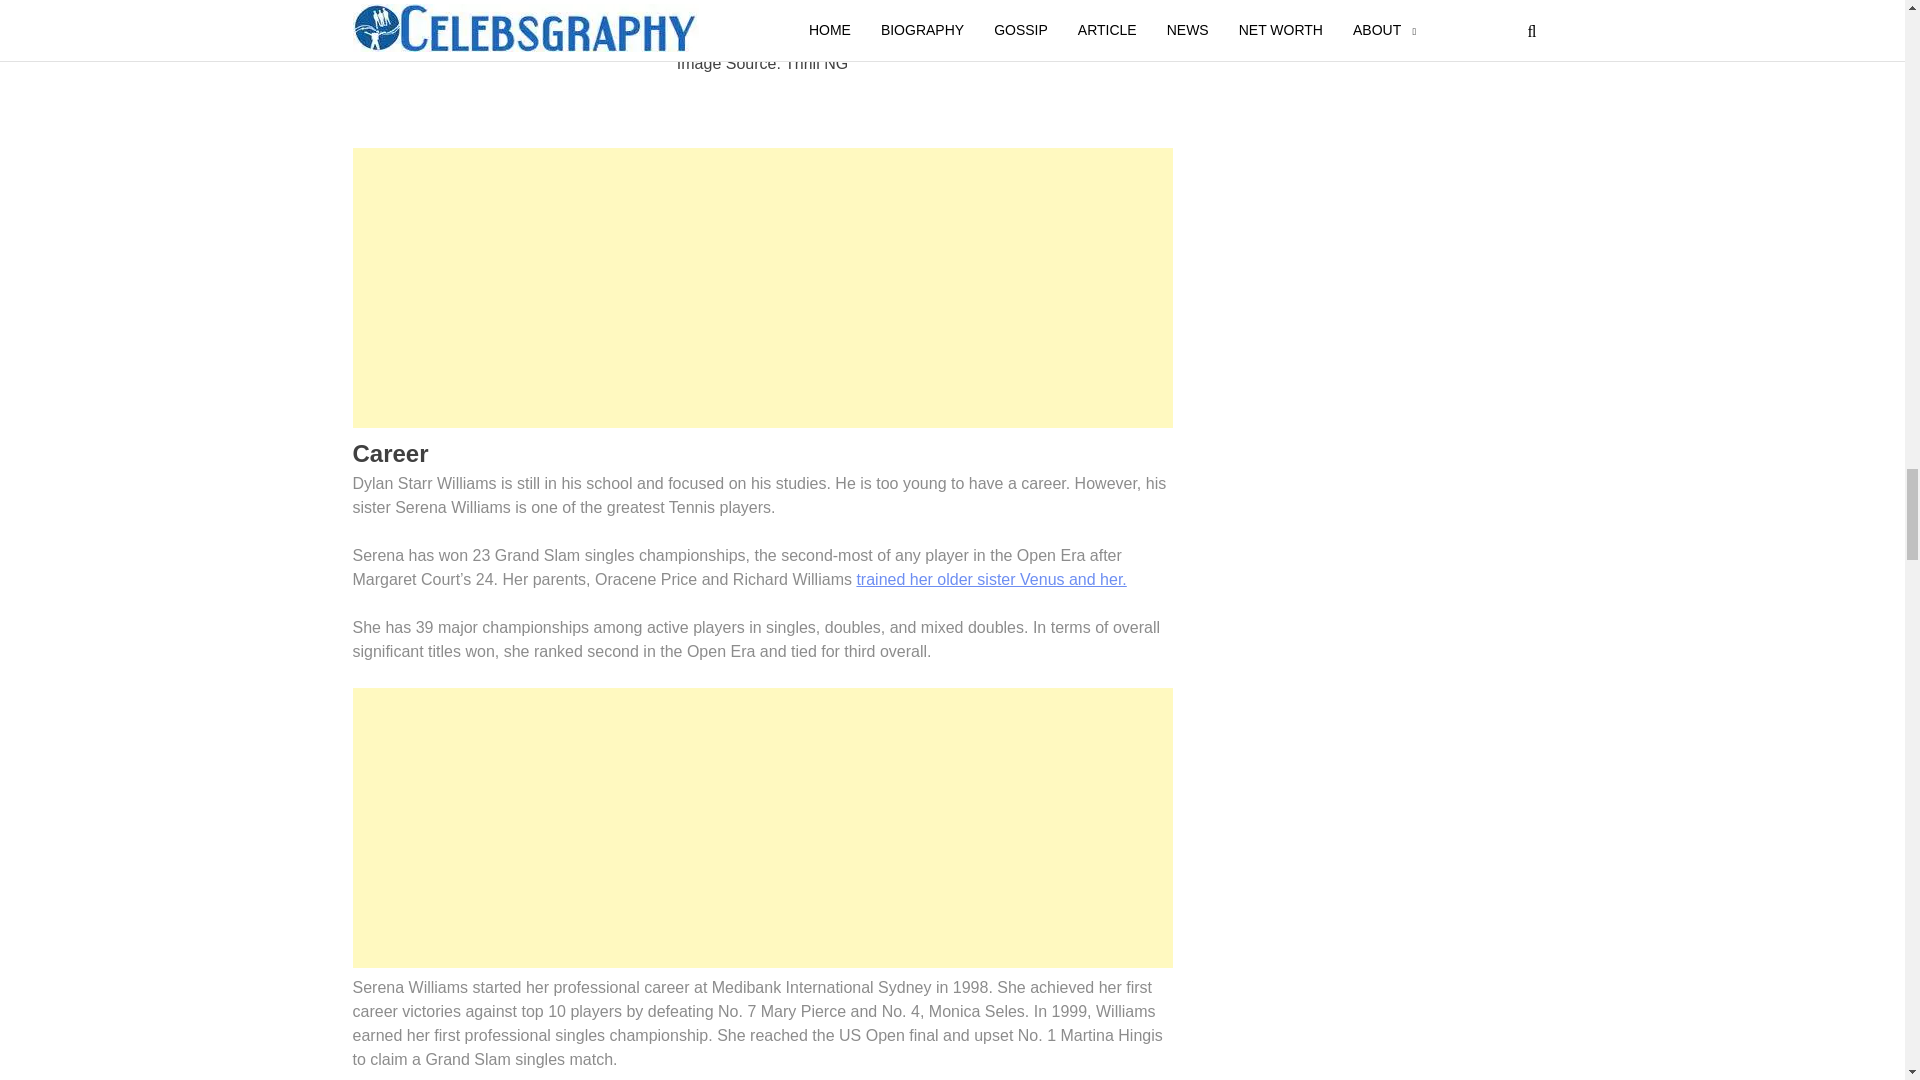 The width and height of the screenshot is (1920, 1080). I want to click on trained her older sister Venus and her., so click(990, 579).